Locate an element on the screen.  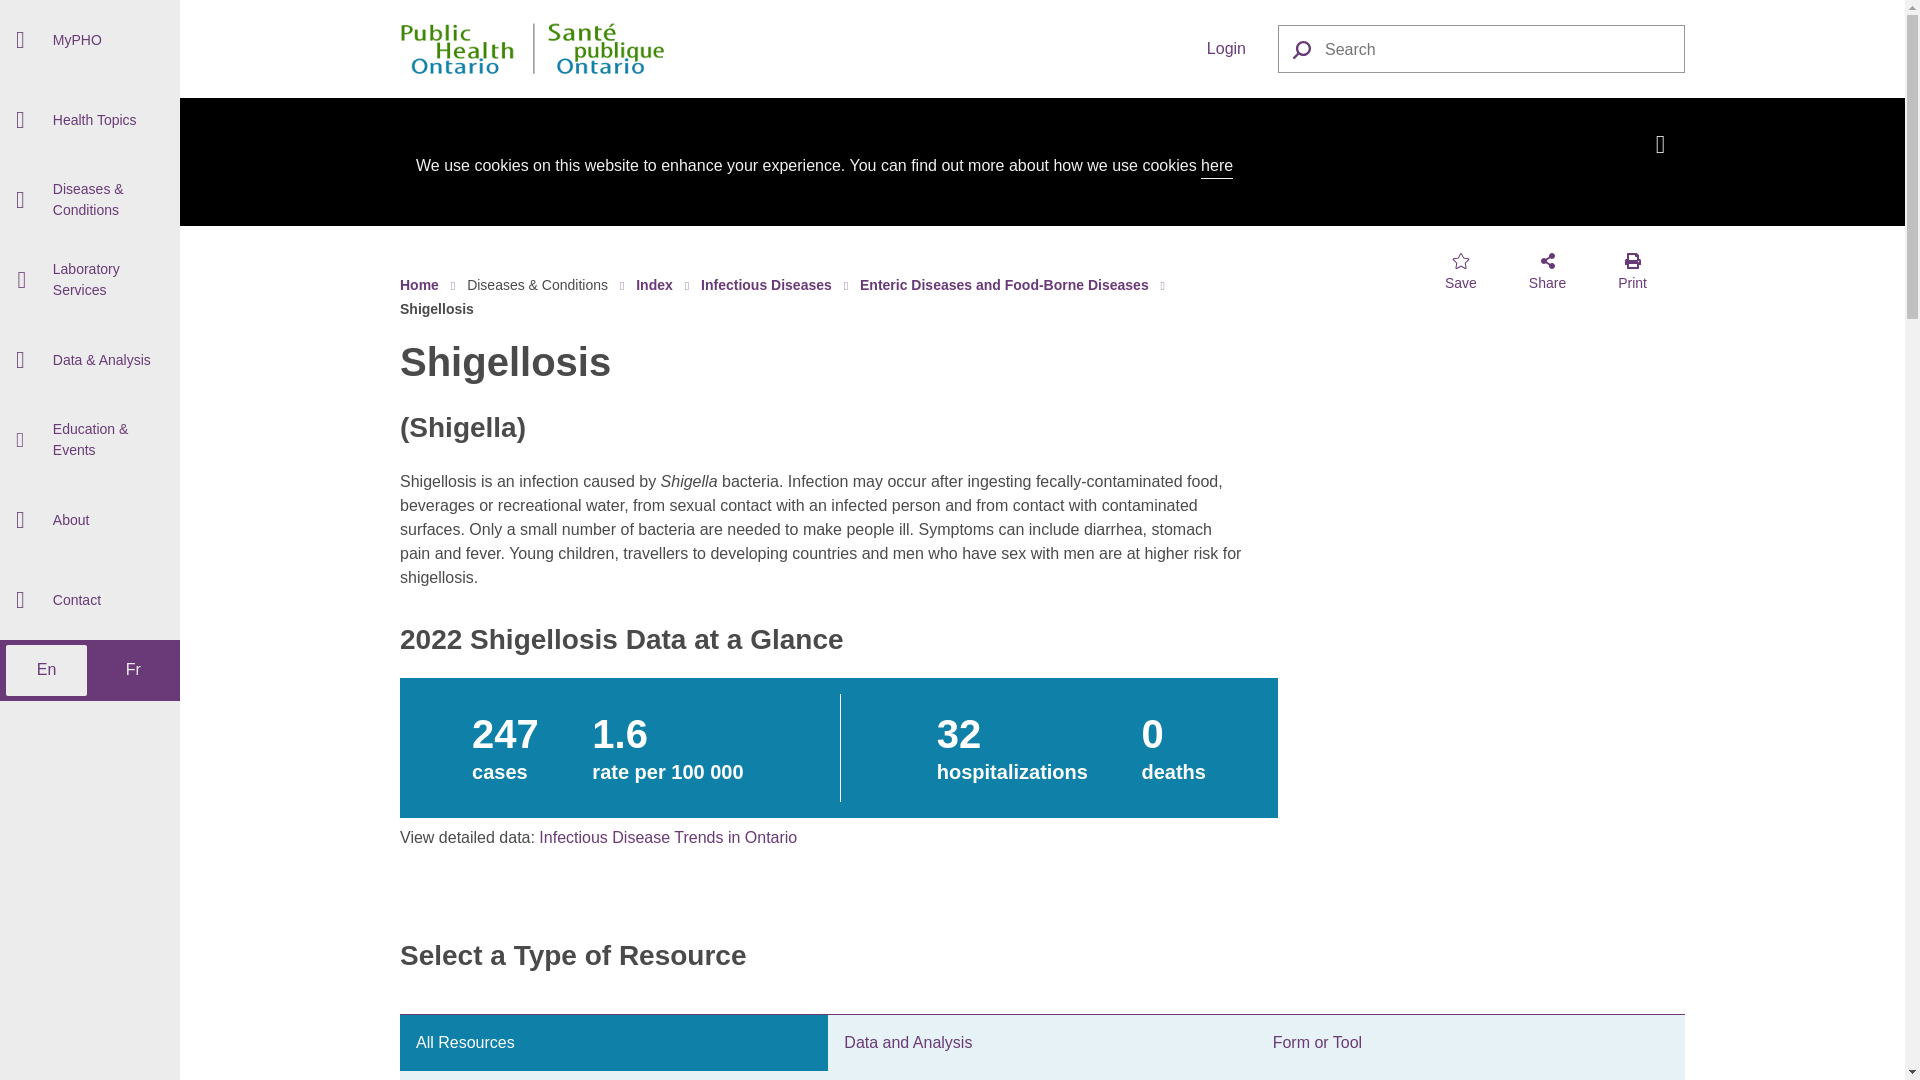
Antimicrobial Stewardship is located at coordinates (90, 100).